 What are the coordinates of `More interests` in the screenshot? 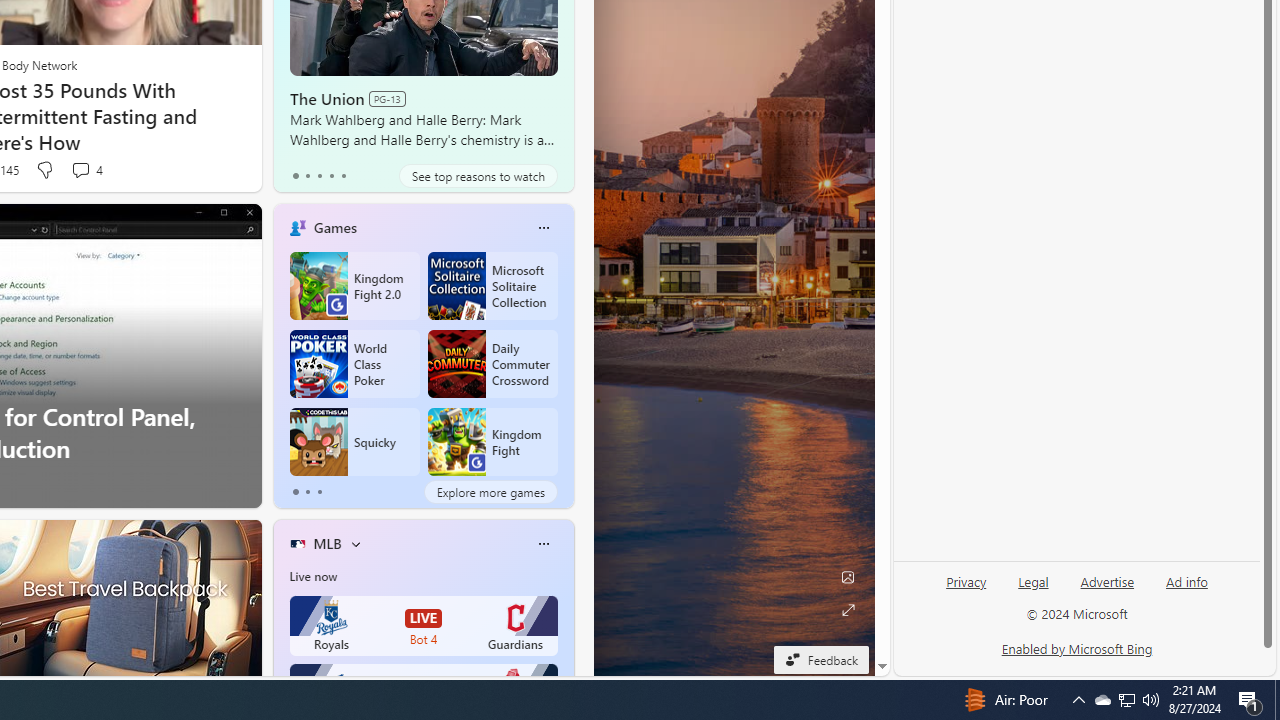 It's located at (356, 544).